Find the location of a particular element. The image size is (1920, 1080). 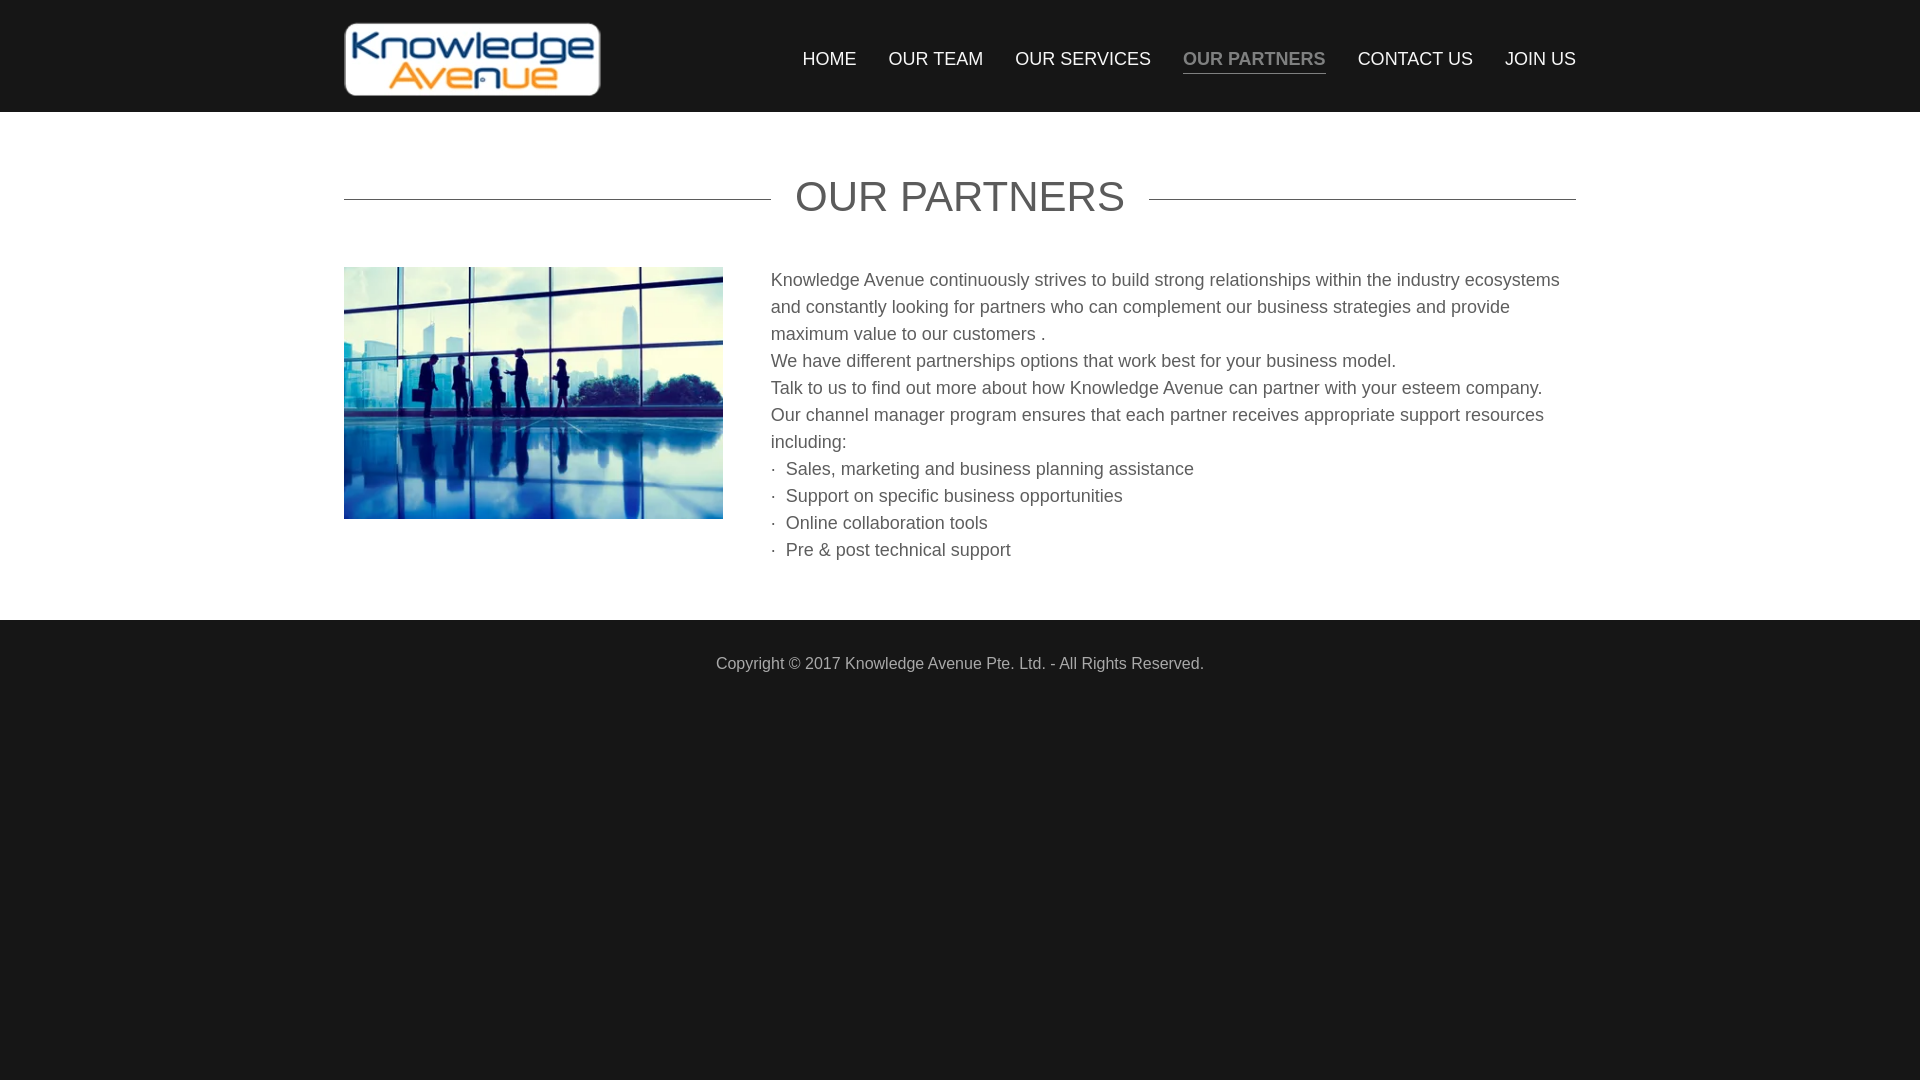

OUR TEAM is located at coordinates (936, 57).